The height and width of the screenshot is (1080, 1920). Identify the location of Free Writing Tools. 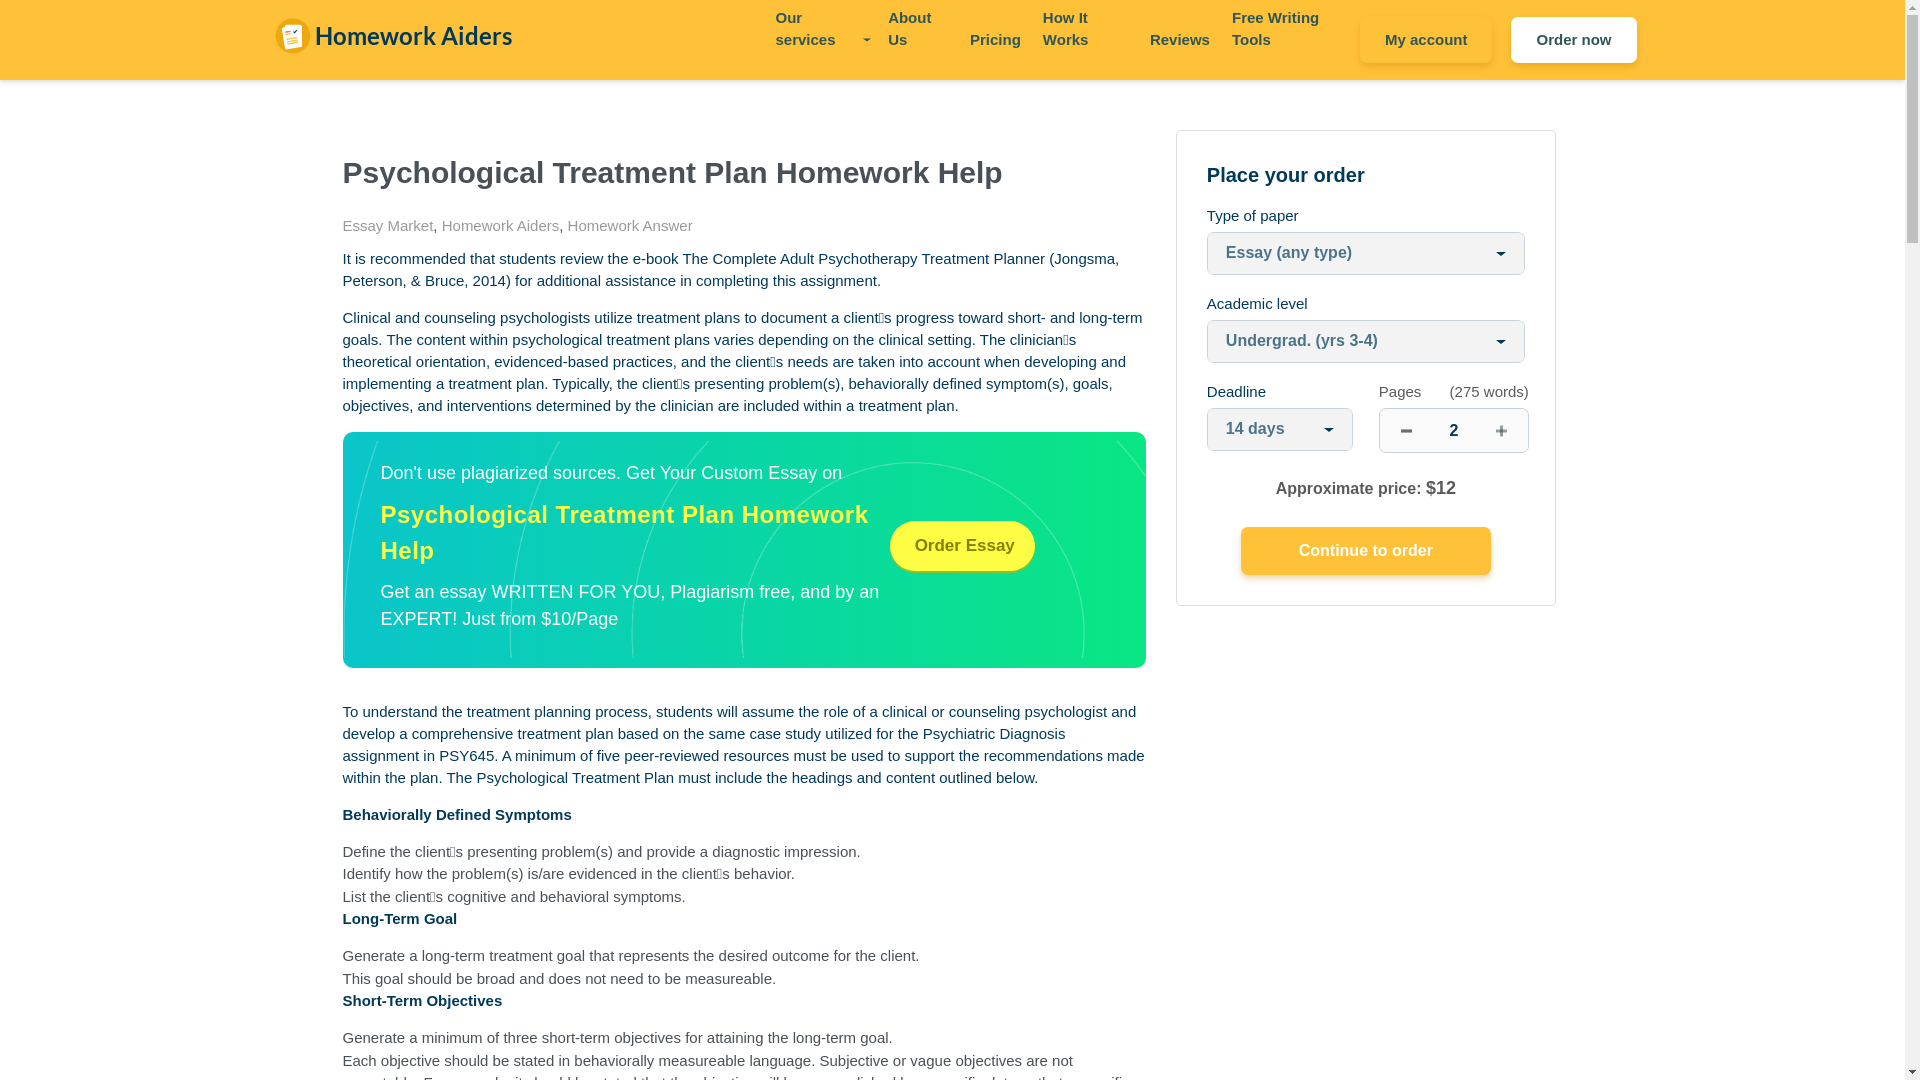
(1290, 28).